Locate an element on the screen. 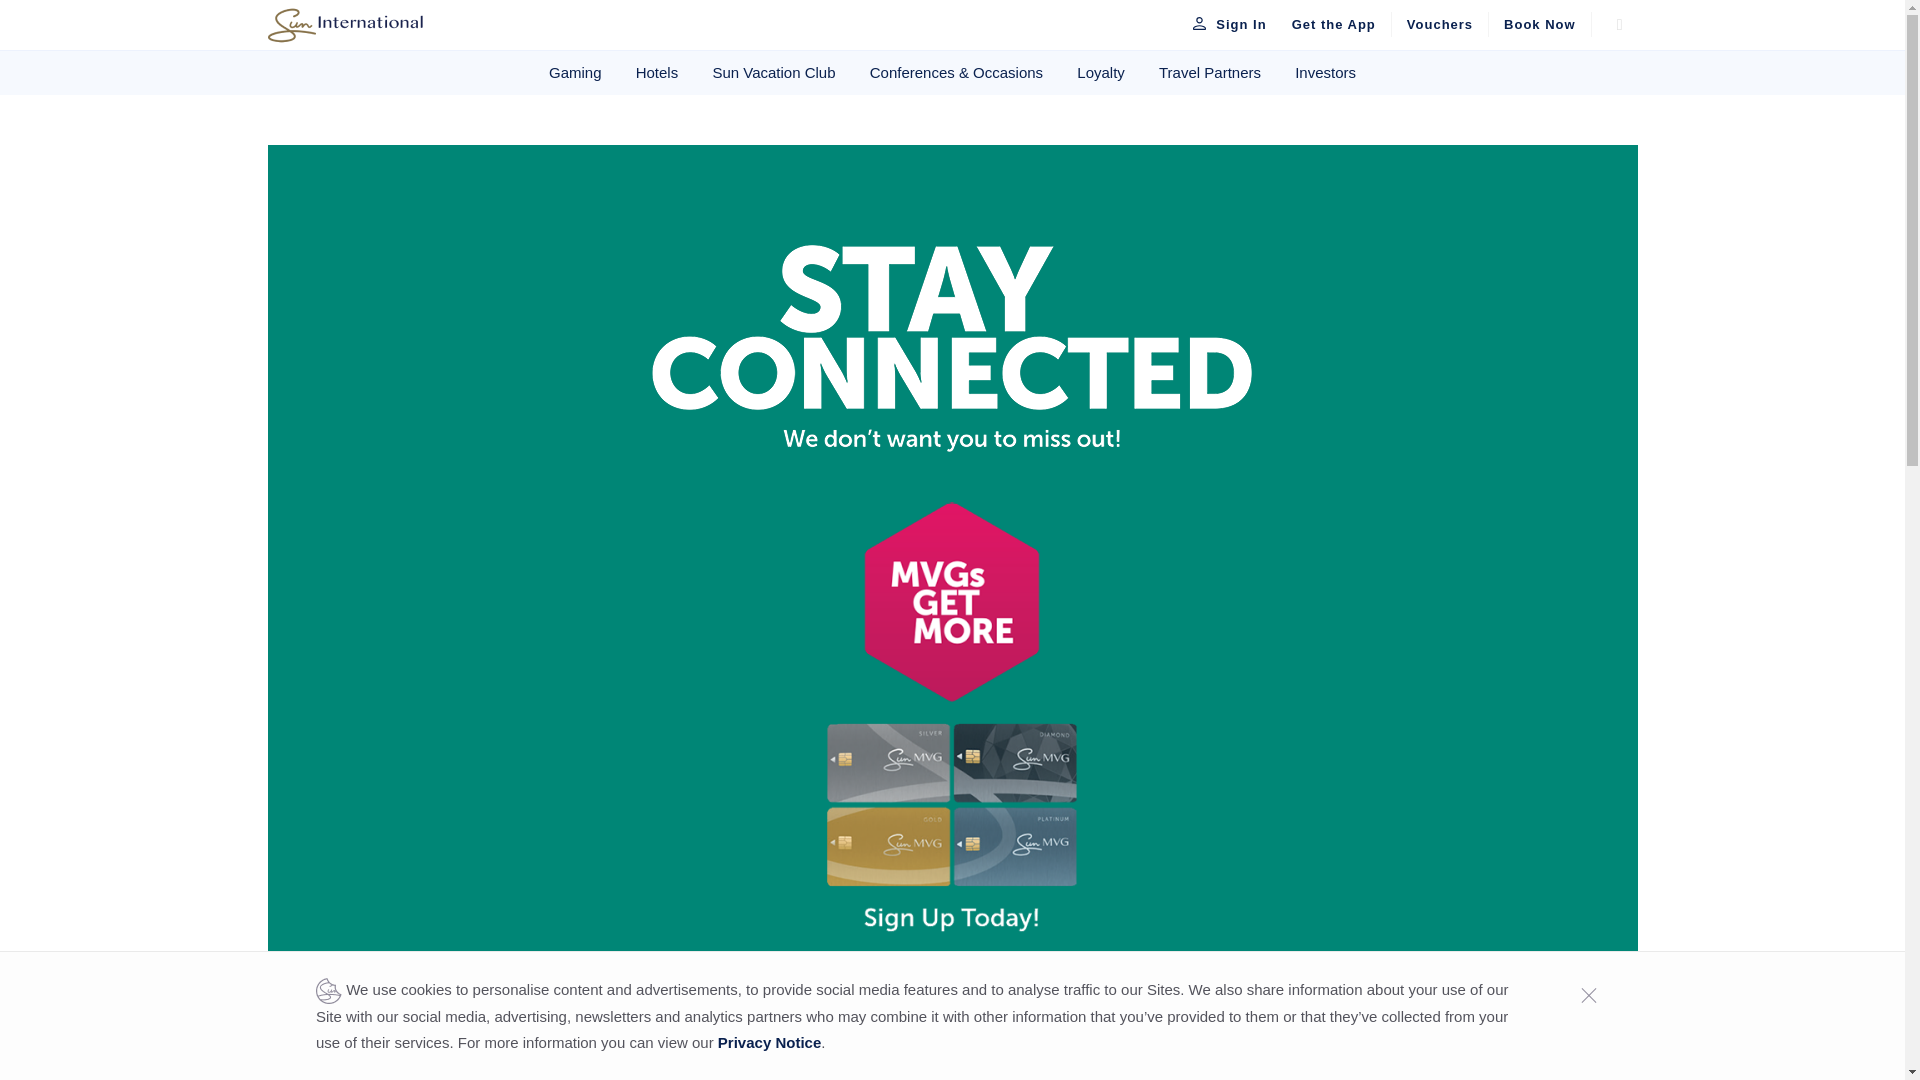 The width and height of the screenshot is (1920, 1080). Hotels is located at coordinates (656, 73).